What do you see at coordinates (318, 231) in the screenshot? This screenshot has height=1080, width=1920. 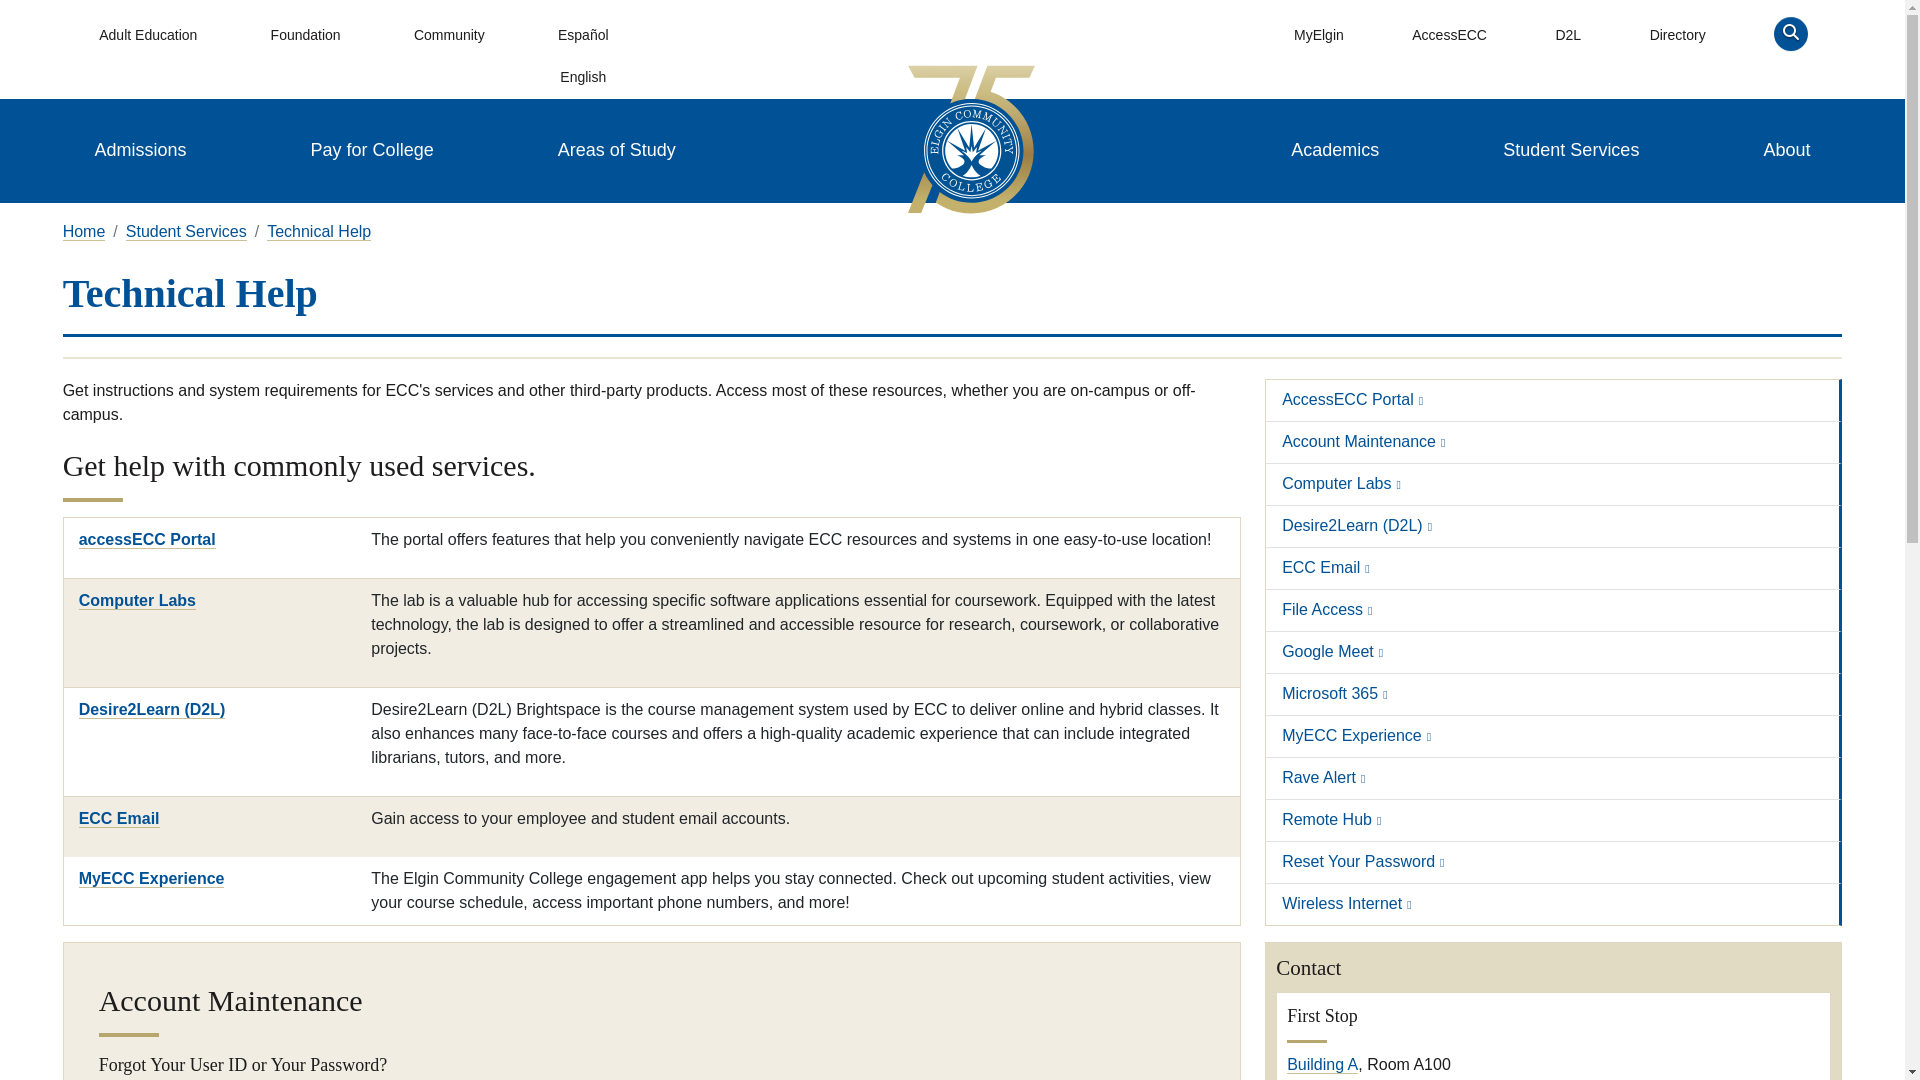 I see `Technical Help` at bounding box center [318, 231].